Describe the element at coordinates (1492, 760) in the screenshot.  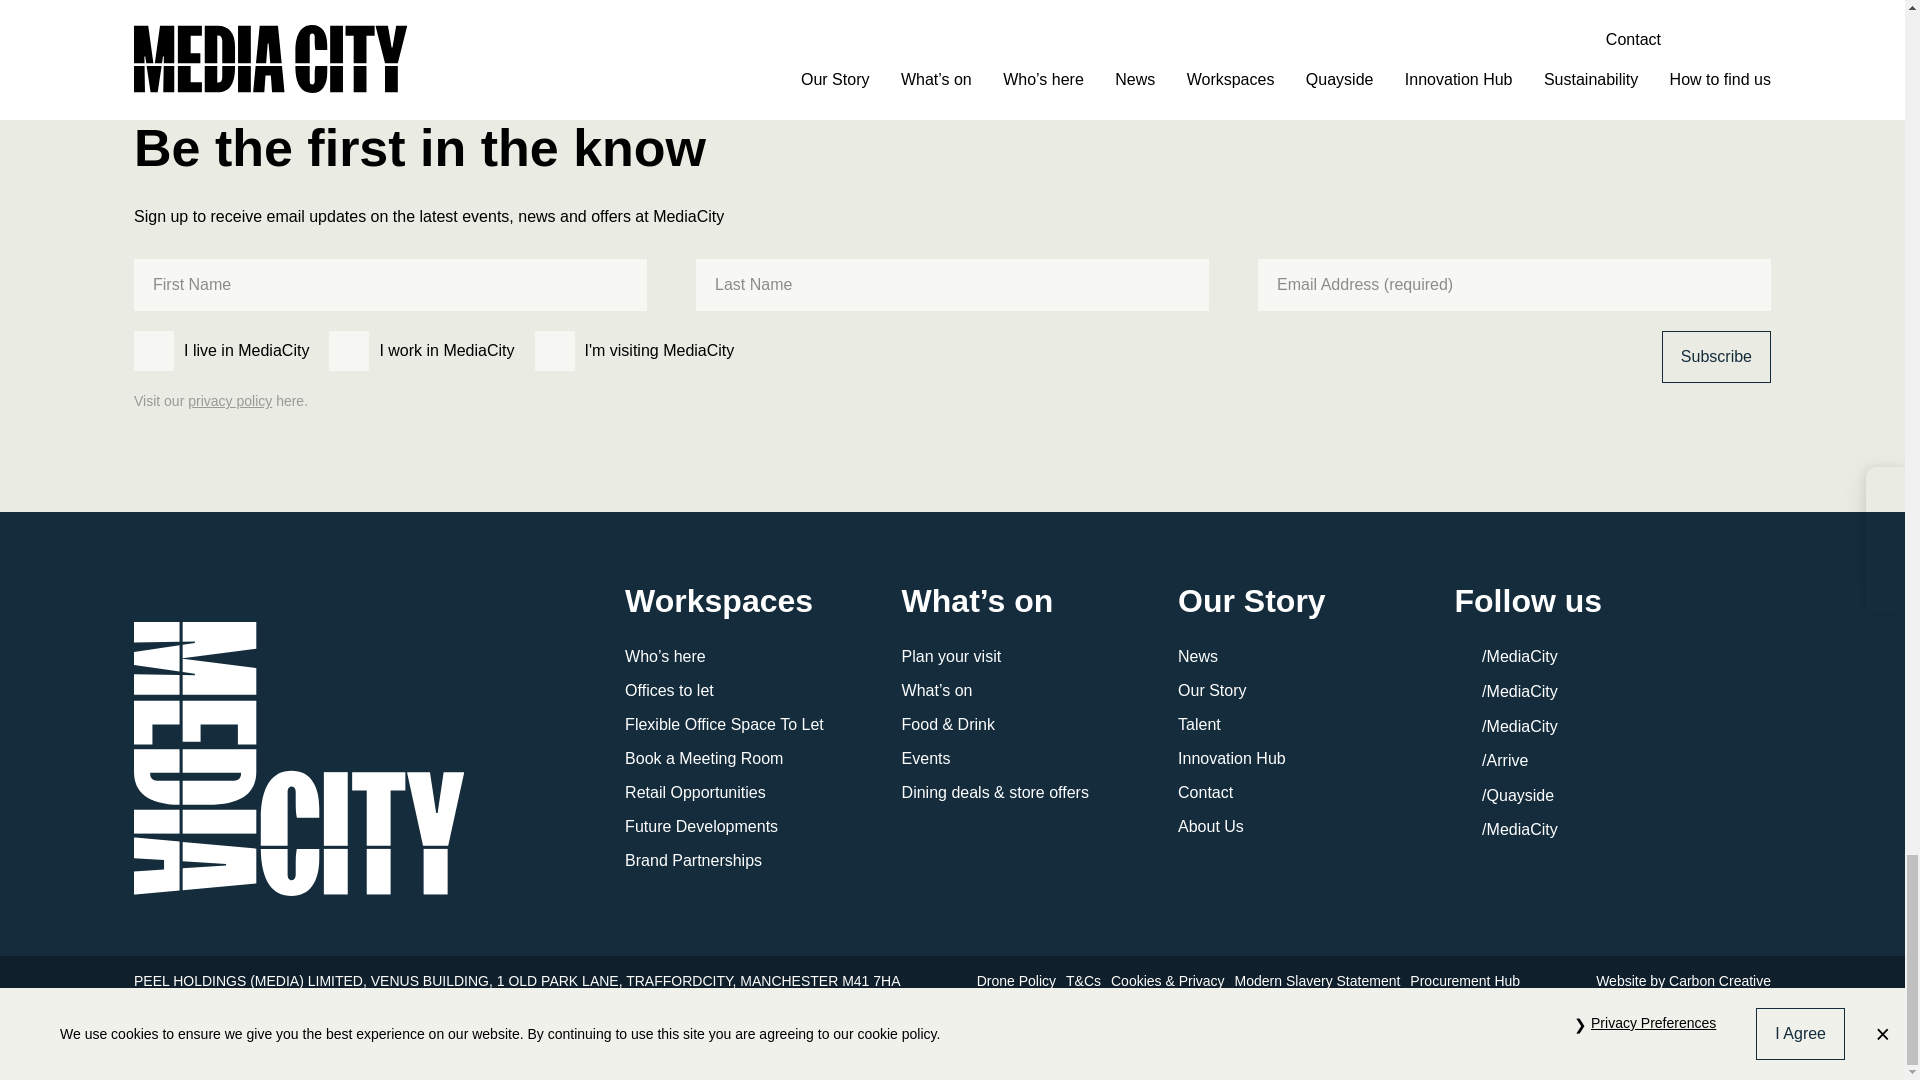
I see `Arrive on Instagram` at that location.